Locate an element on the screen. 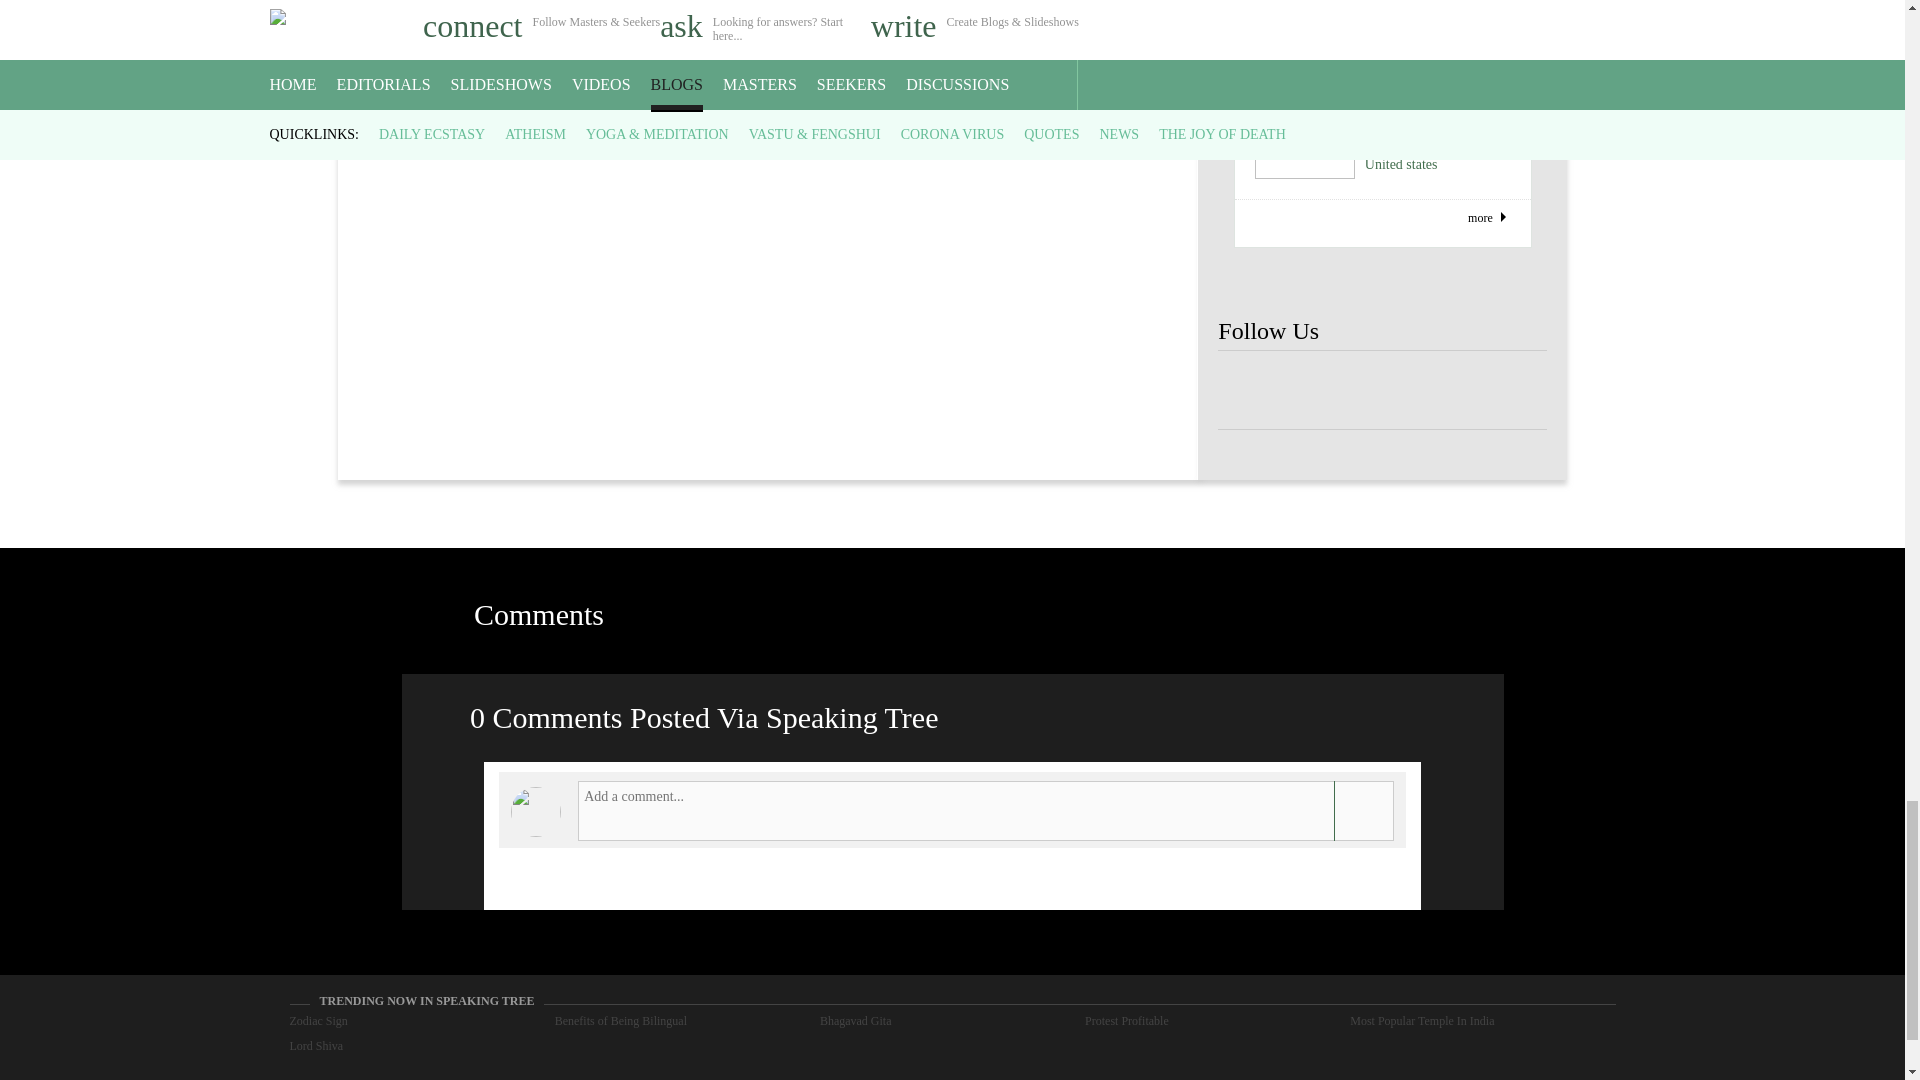 This screenshot has height=1080, width=1920. Speaking Tree FaceBook is located at coordinates (1449, 390).